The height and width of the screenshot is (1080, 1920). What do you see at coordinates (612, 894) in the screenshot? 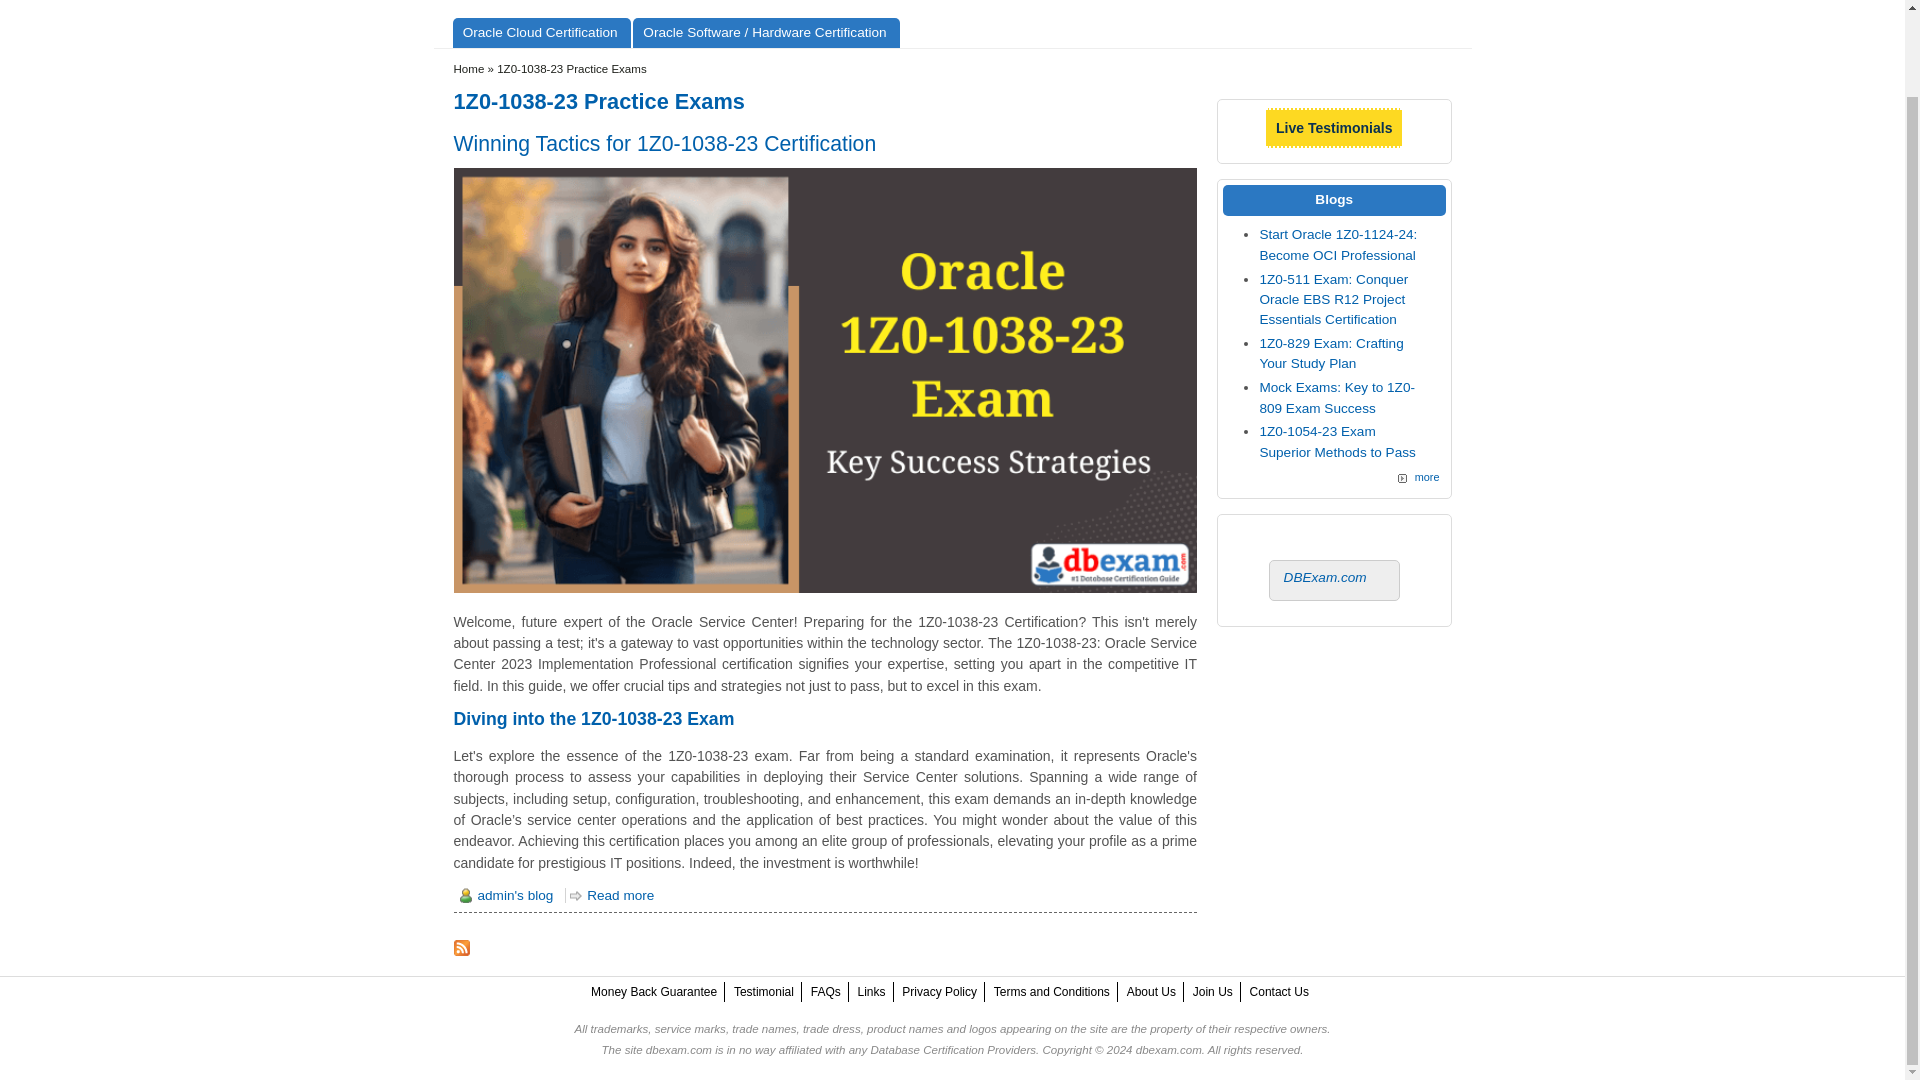
I see `Read more` at bounding box center [612, 894].